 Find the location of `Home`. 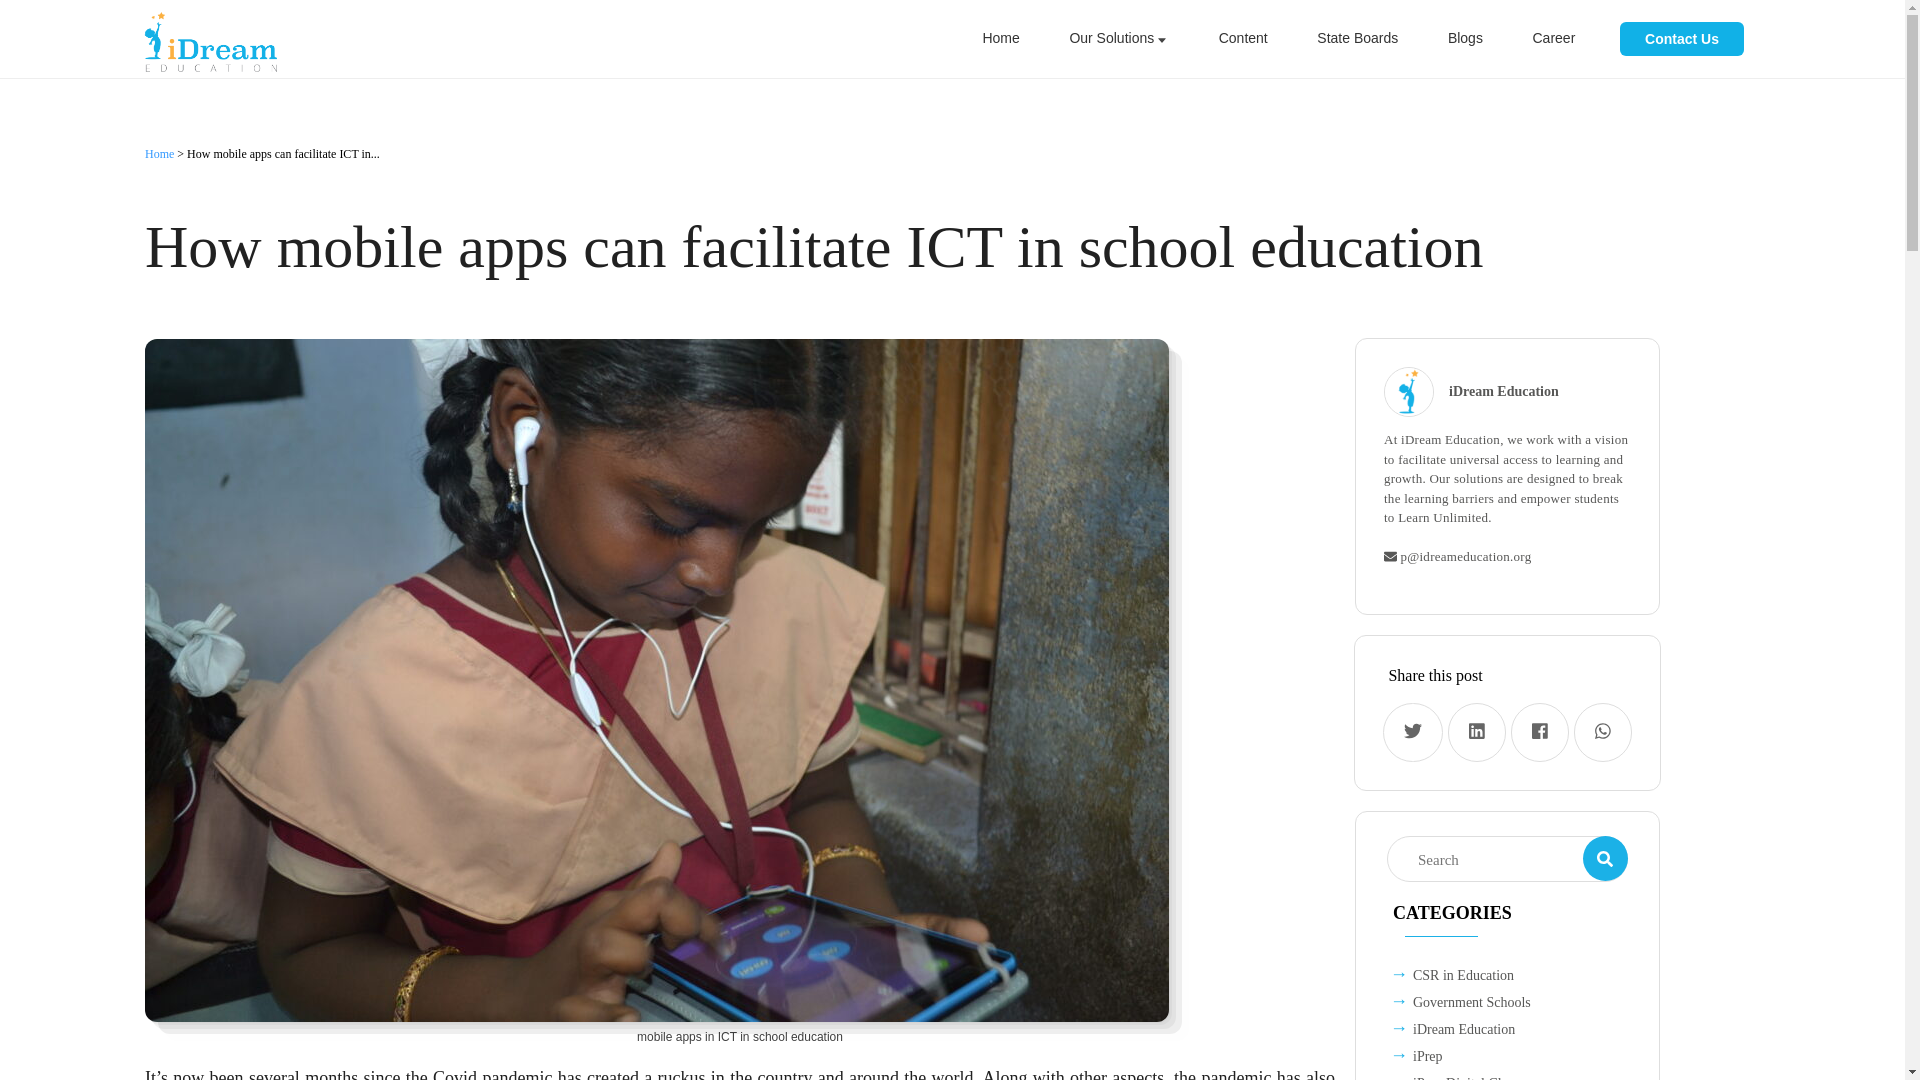

Home is located at coordinates (1000, 38).